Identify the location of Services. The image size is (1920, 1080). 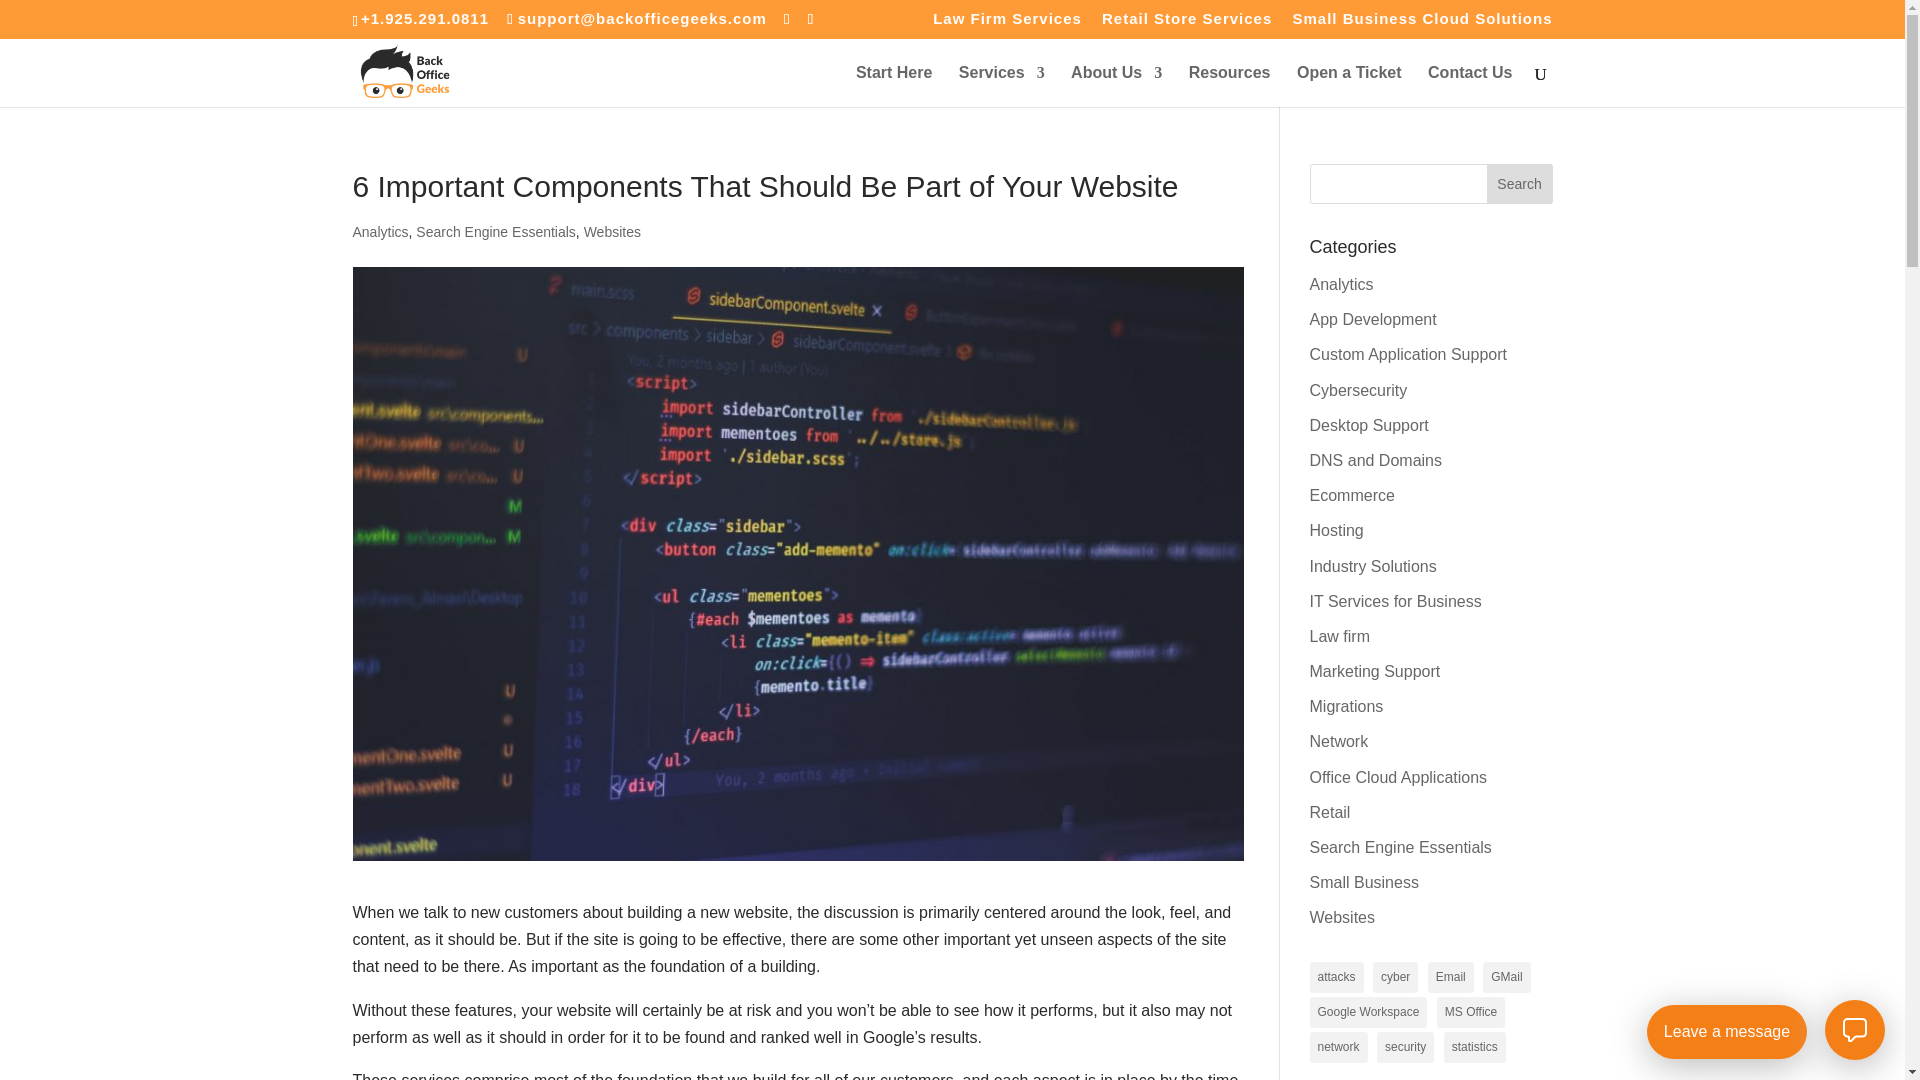
(1001, 86).